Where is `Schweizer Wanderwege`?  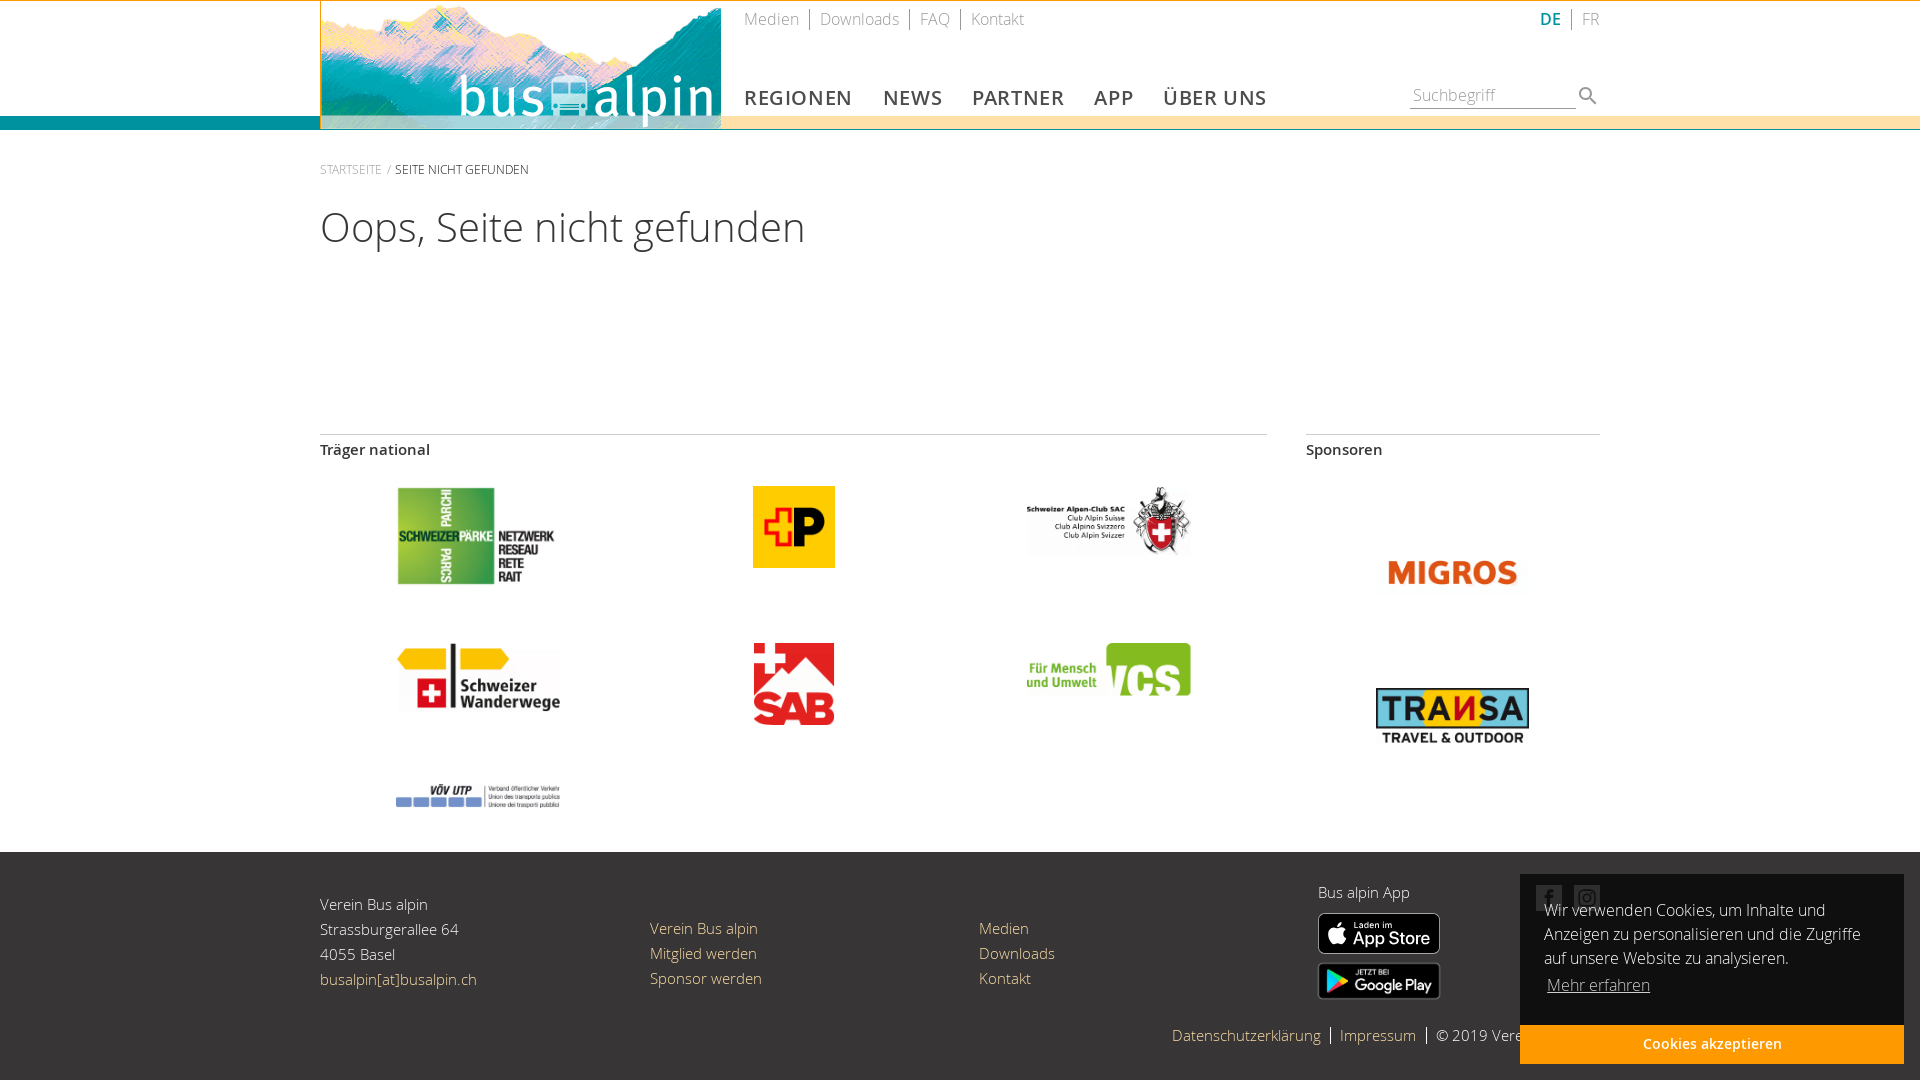
Schweizer Wanderwege is located at coordinates (478, 675).